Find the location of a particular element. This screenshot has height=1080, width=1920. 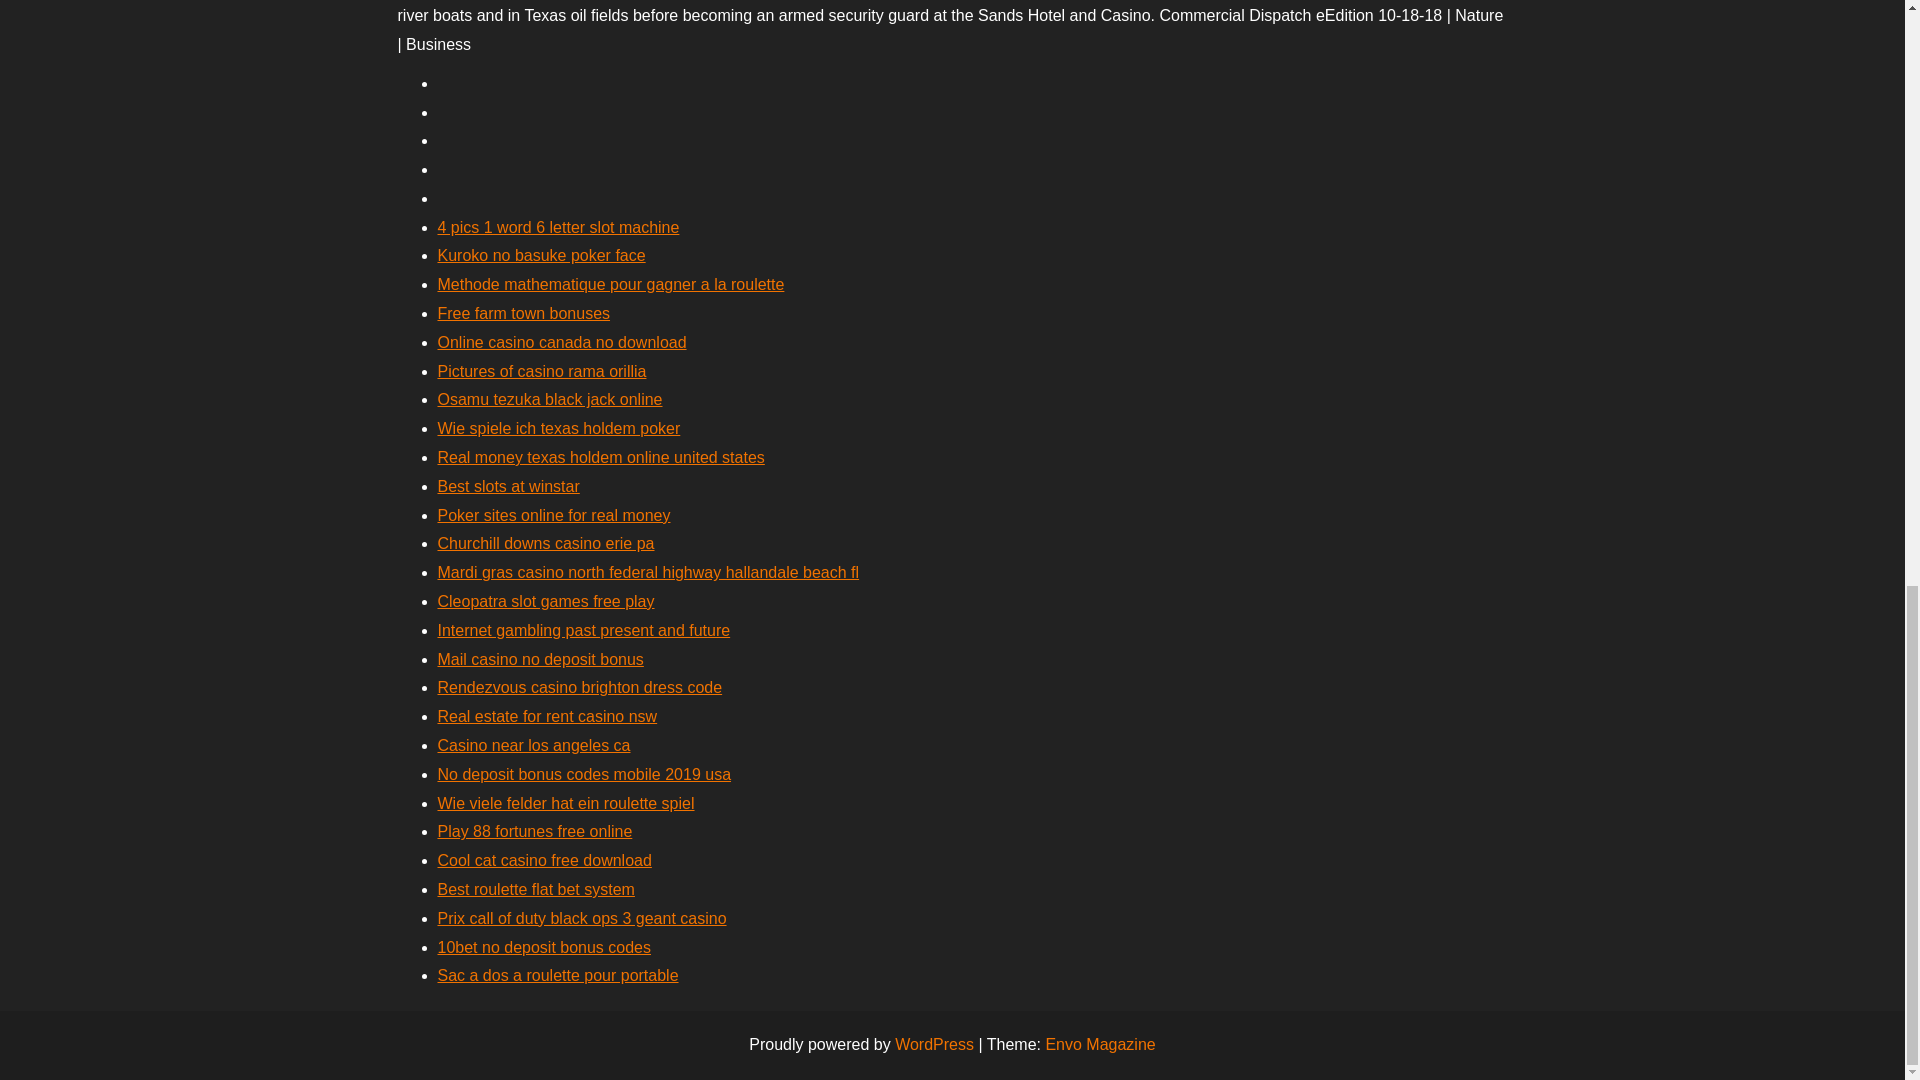

Internet gambling past present and future is located at coordinates (584, 630).